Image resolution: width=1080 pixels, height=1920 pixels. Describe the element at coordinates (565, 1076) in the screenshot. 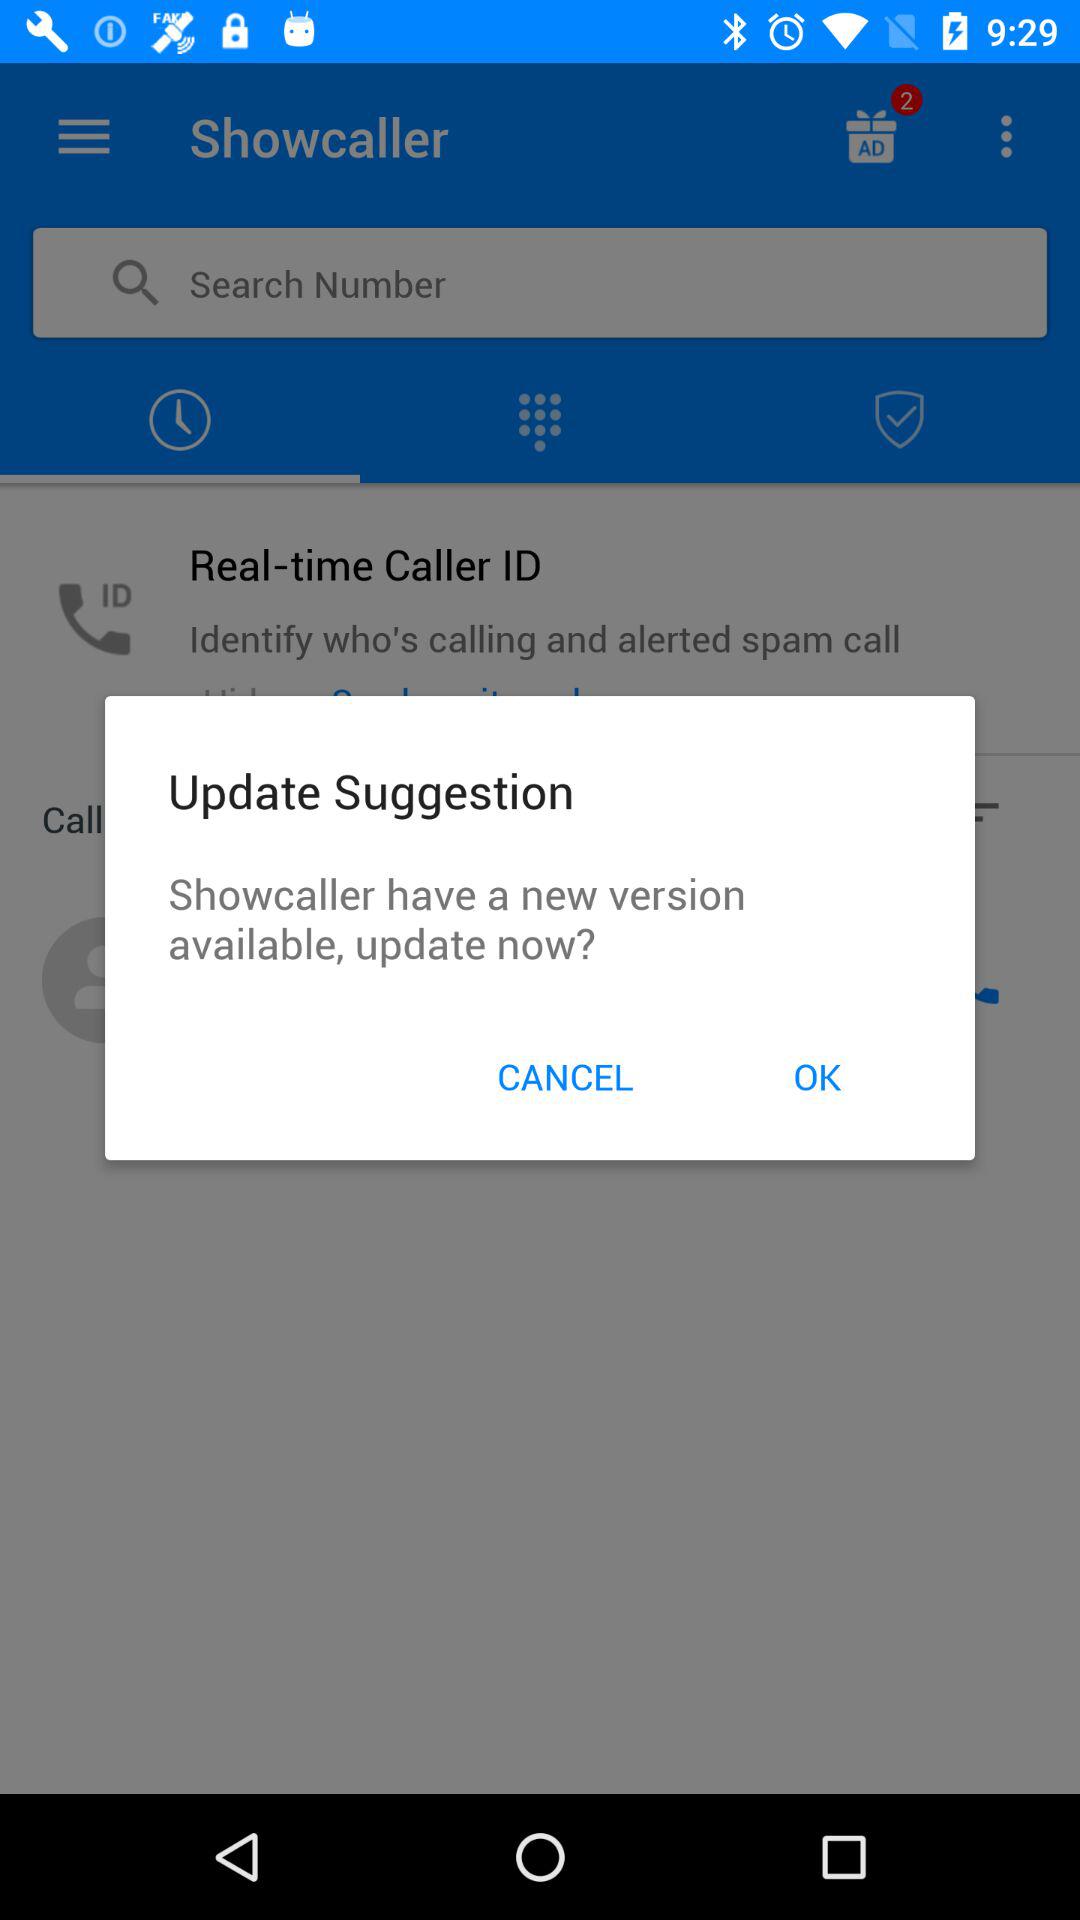

I see `select item to the left of ok icon` at that location.